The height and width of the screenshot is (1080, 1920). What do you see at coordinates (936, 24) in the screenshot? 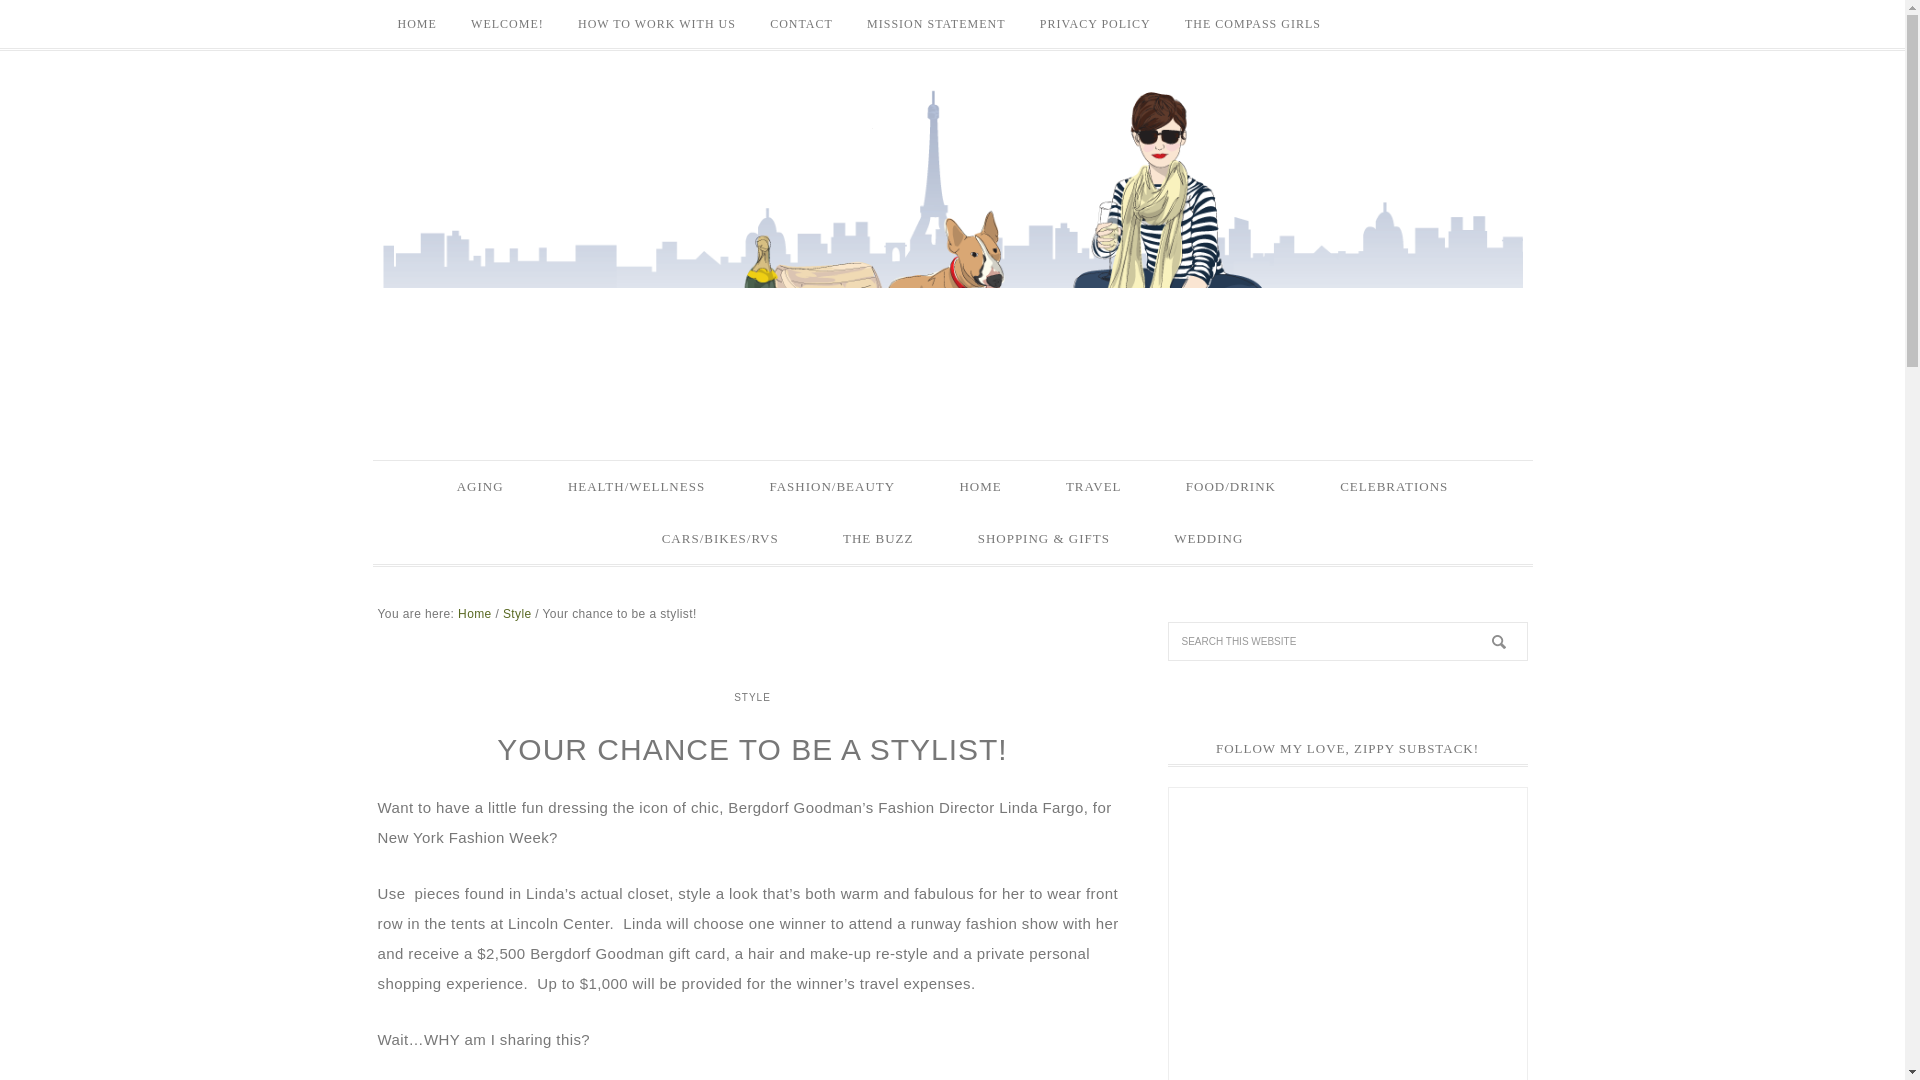
I see `MISSION STATEMENT` at bounding box center [936, 24].